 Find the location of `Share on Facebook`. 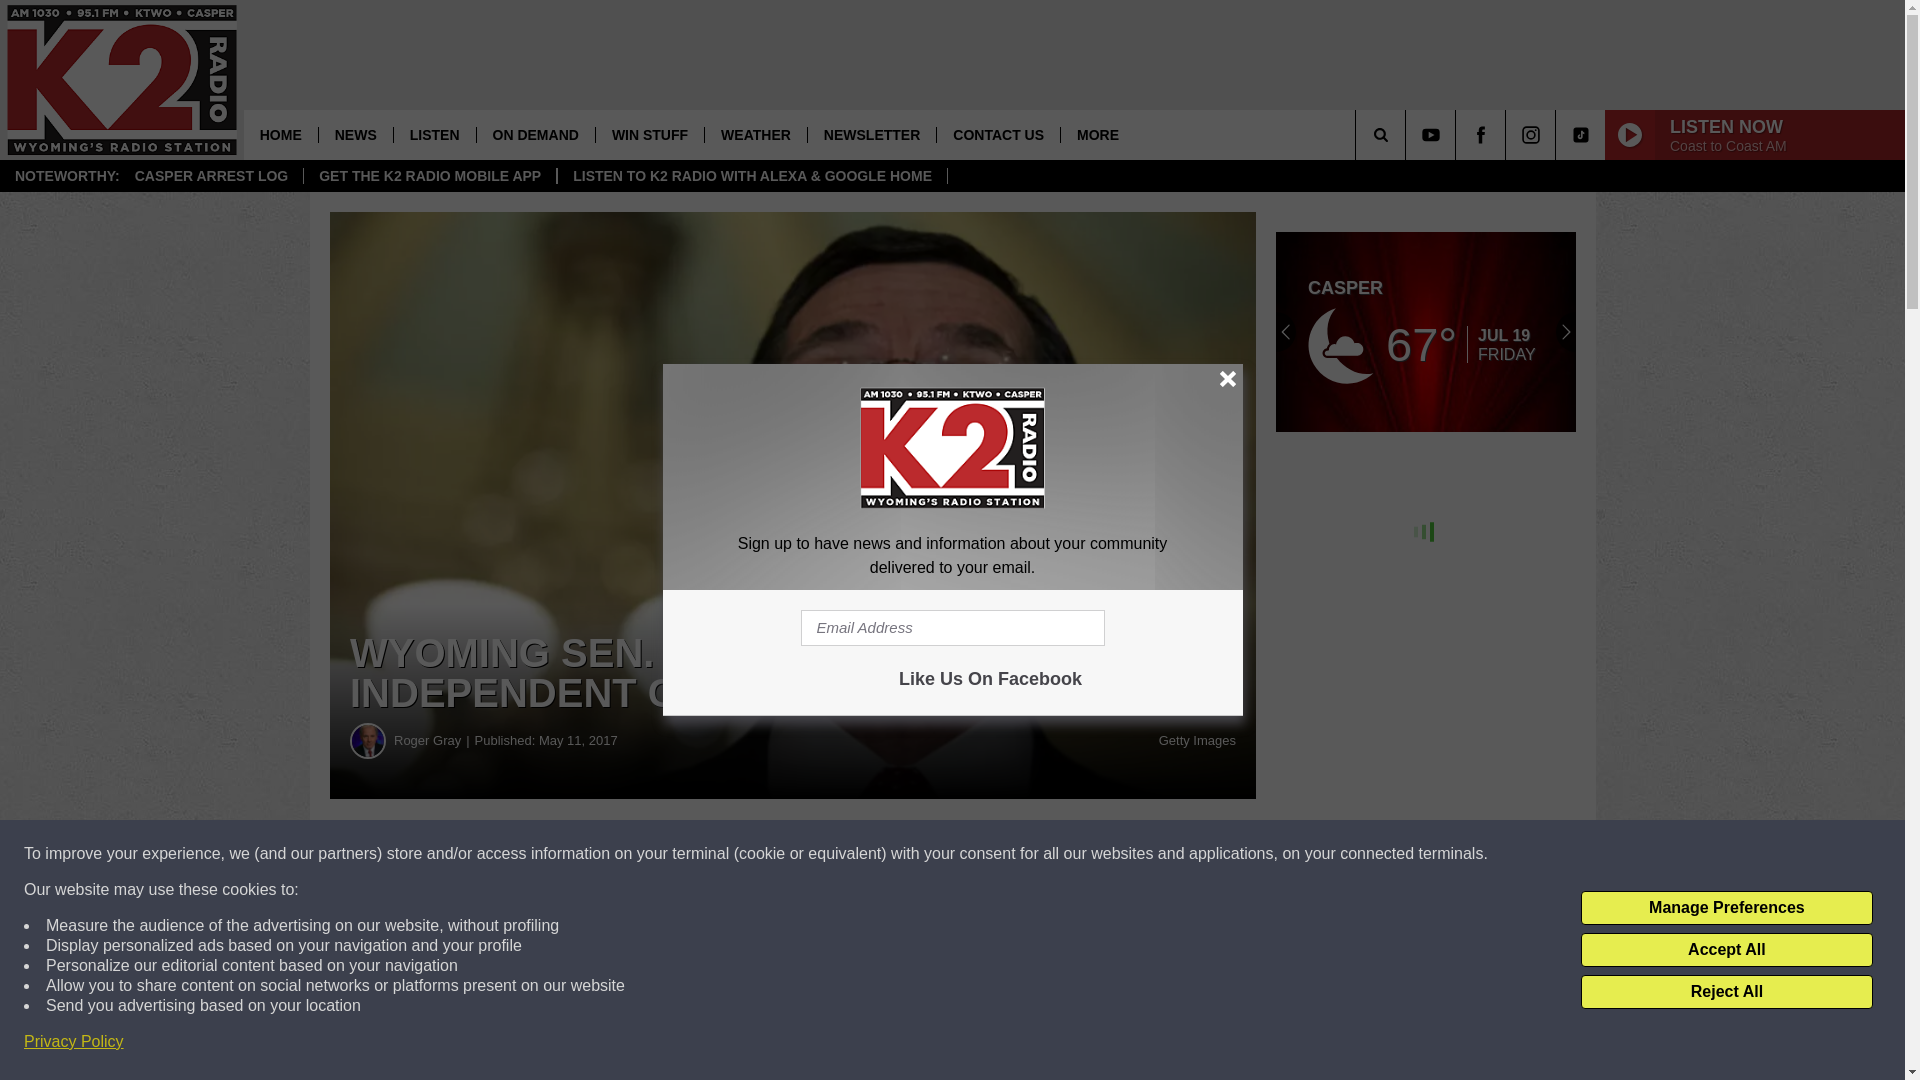

Share on Facebook is located at coordinates (608, 854).